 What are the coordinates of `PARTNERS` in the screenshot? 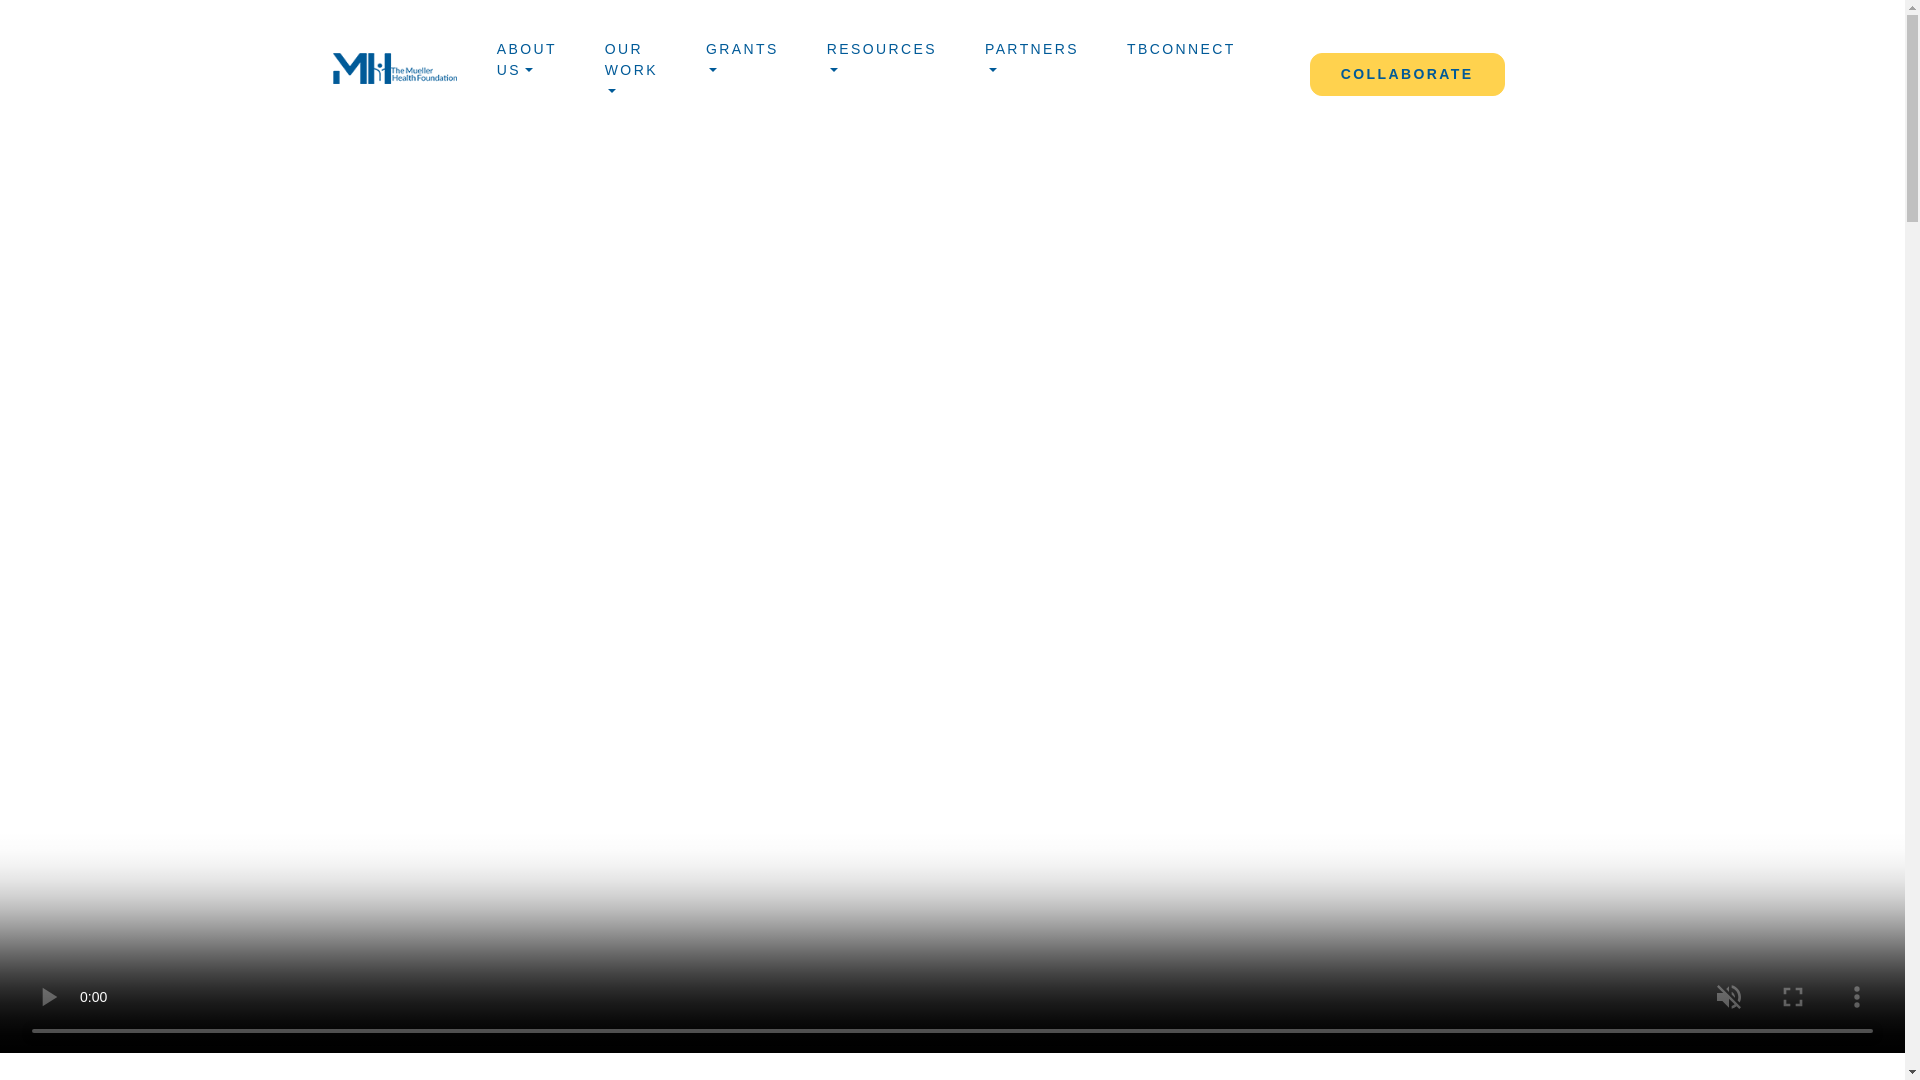 It's located at (1032, 64).